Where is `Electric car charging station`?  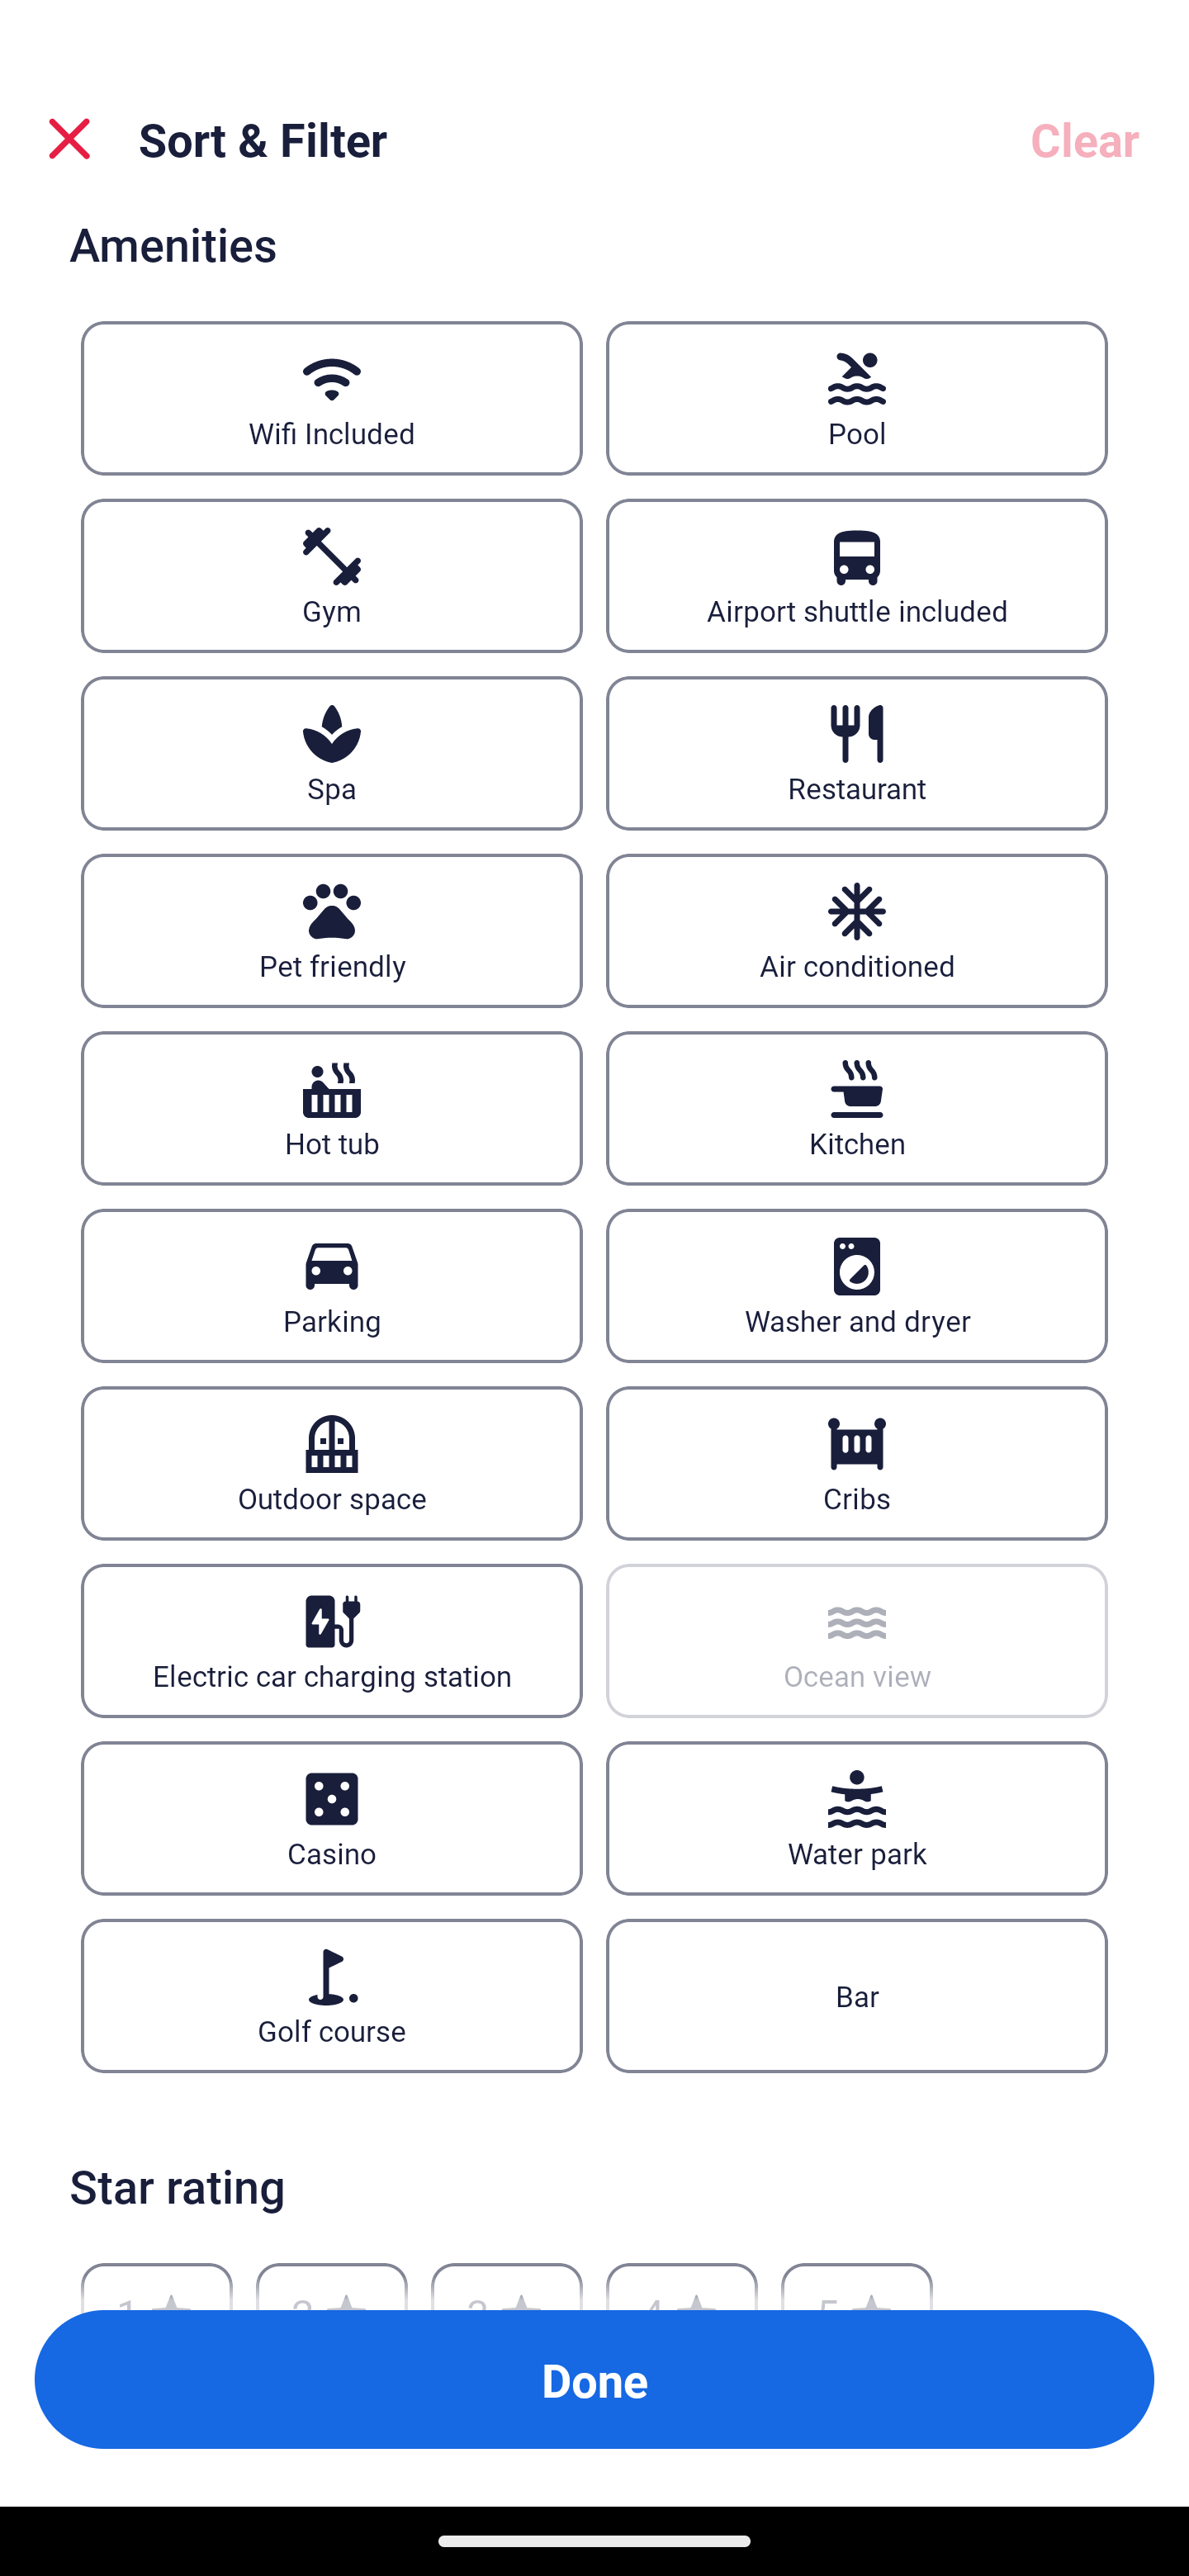
Electric car charging station is located at coordinates (331, 1641).